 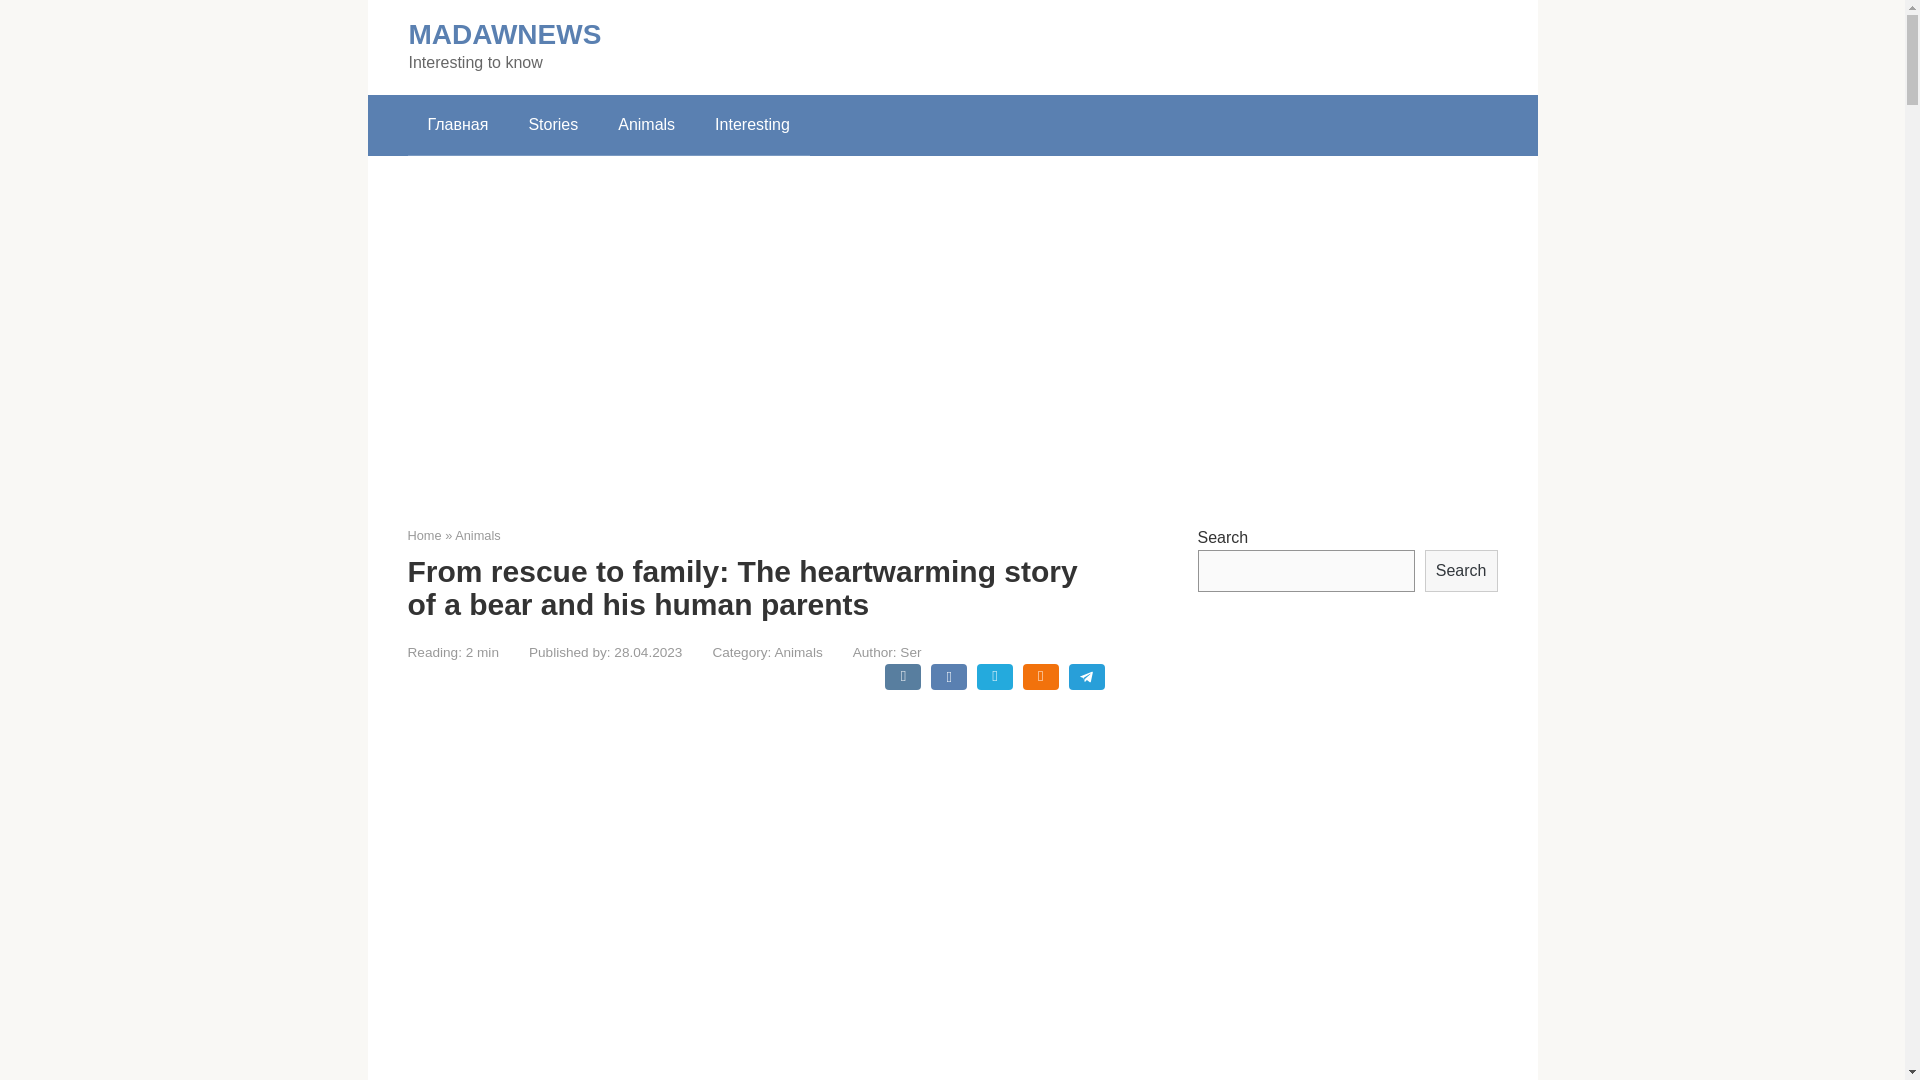 What do you see at coordinates (504, 34) in the screenshot?
I see `MADAWNEWS` at bounding box center [504, 34].